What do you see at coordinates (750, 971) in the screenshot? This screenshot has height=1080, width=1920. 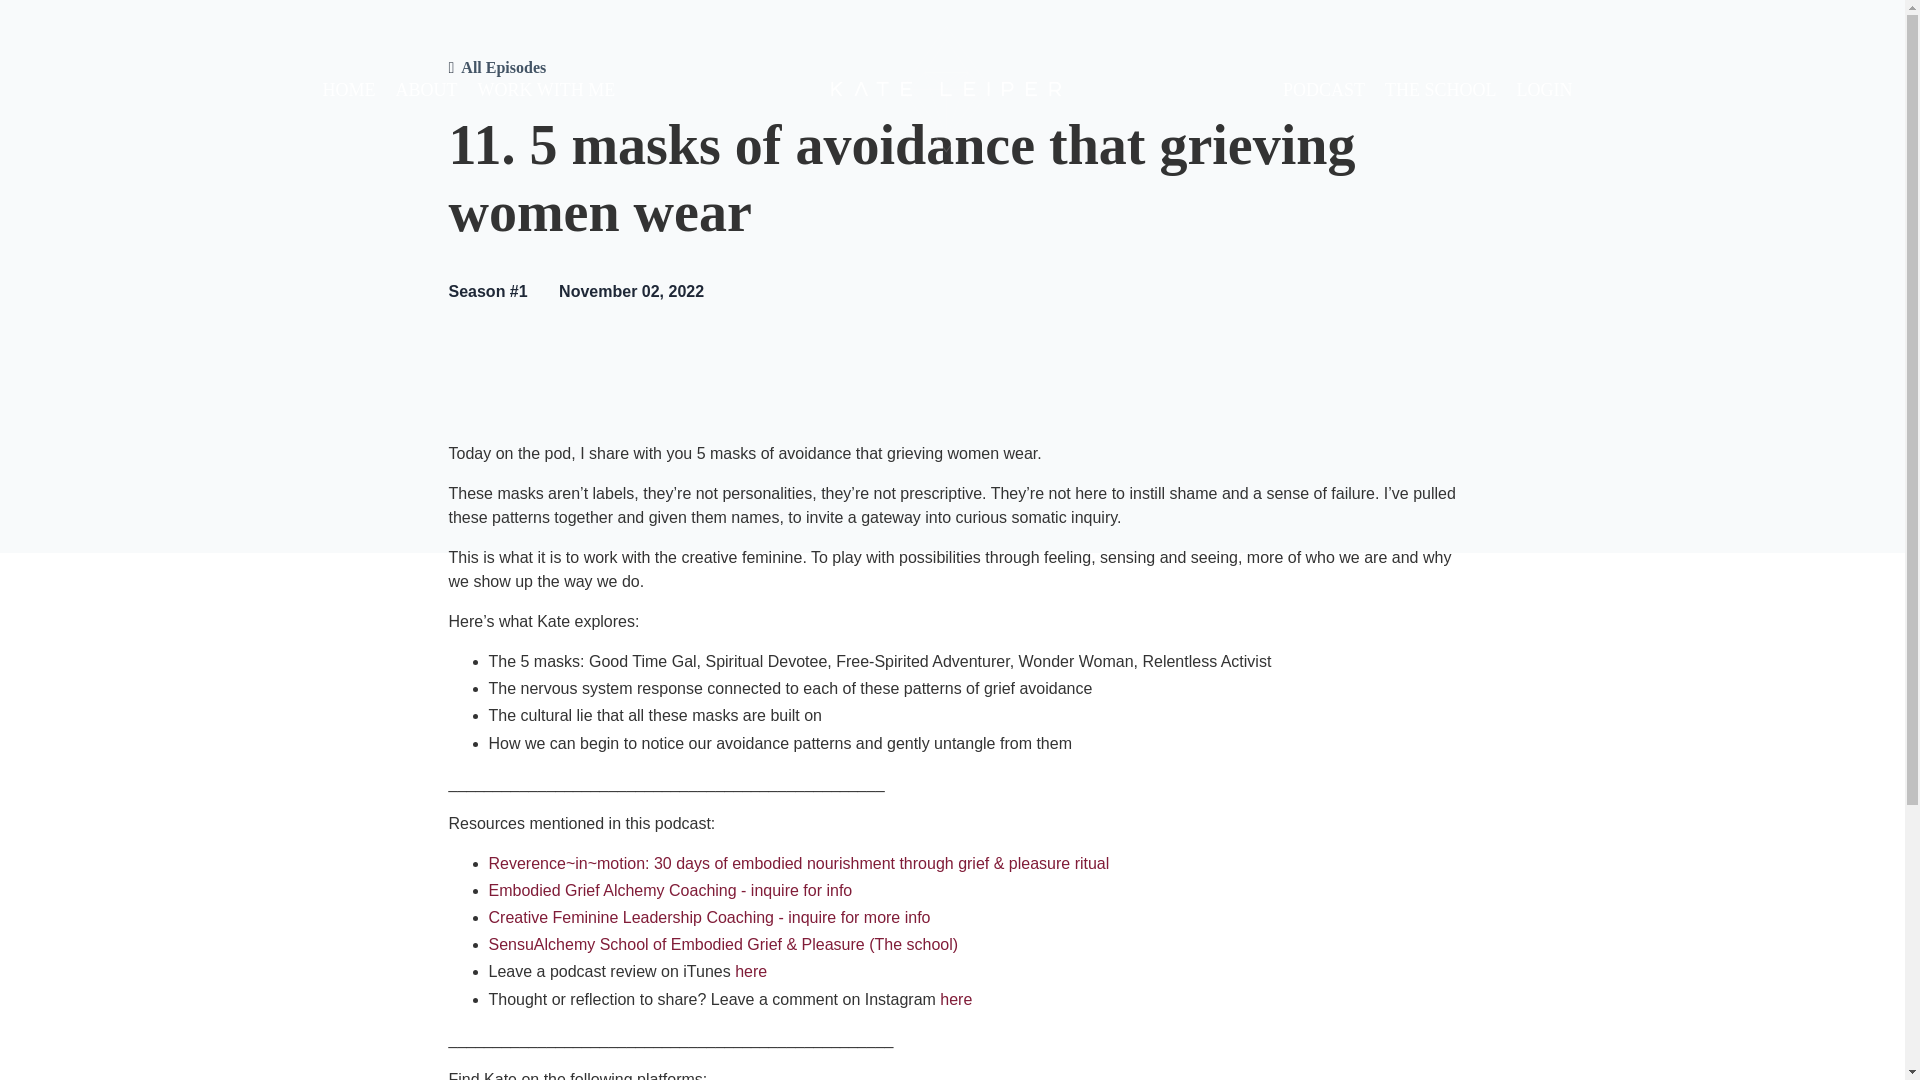 I see `here` at bounding box center [750, 971].